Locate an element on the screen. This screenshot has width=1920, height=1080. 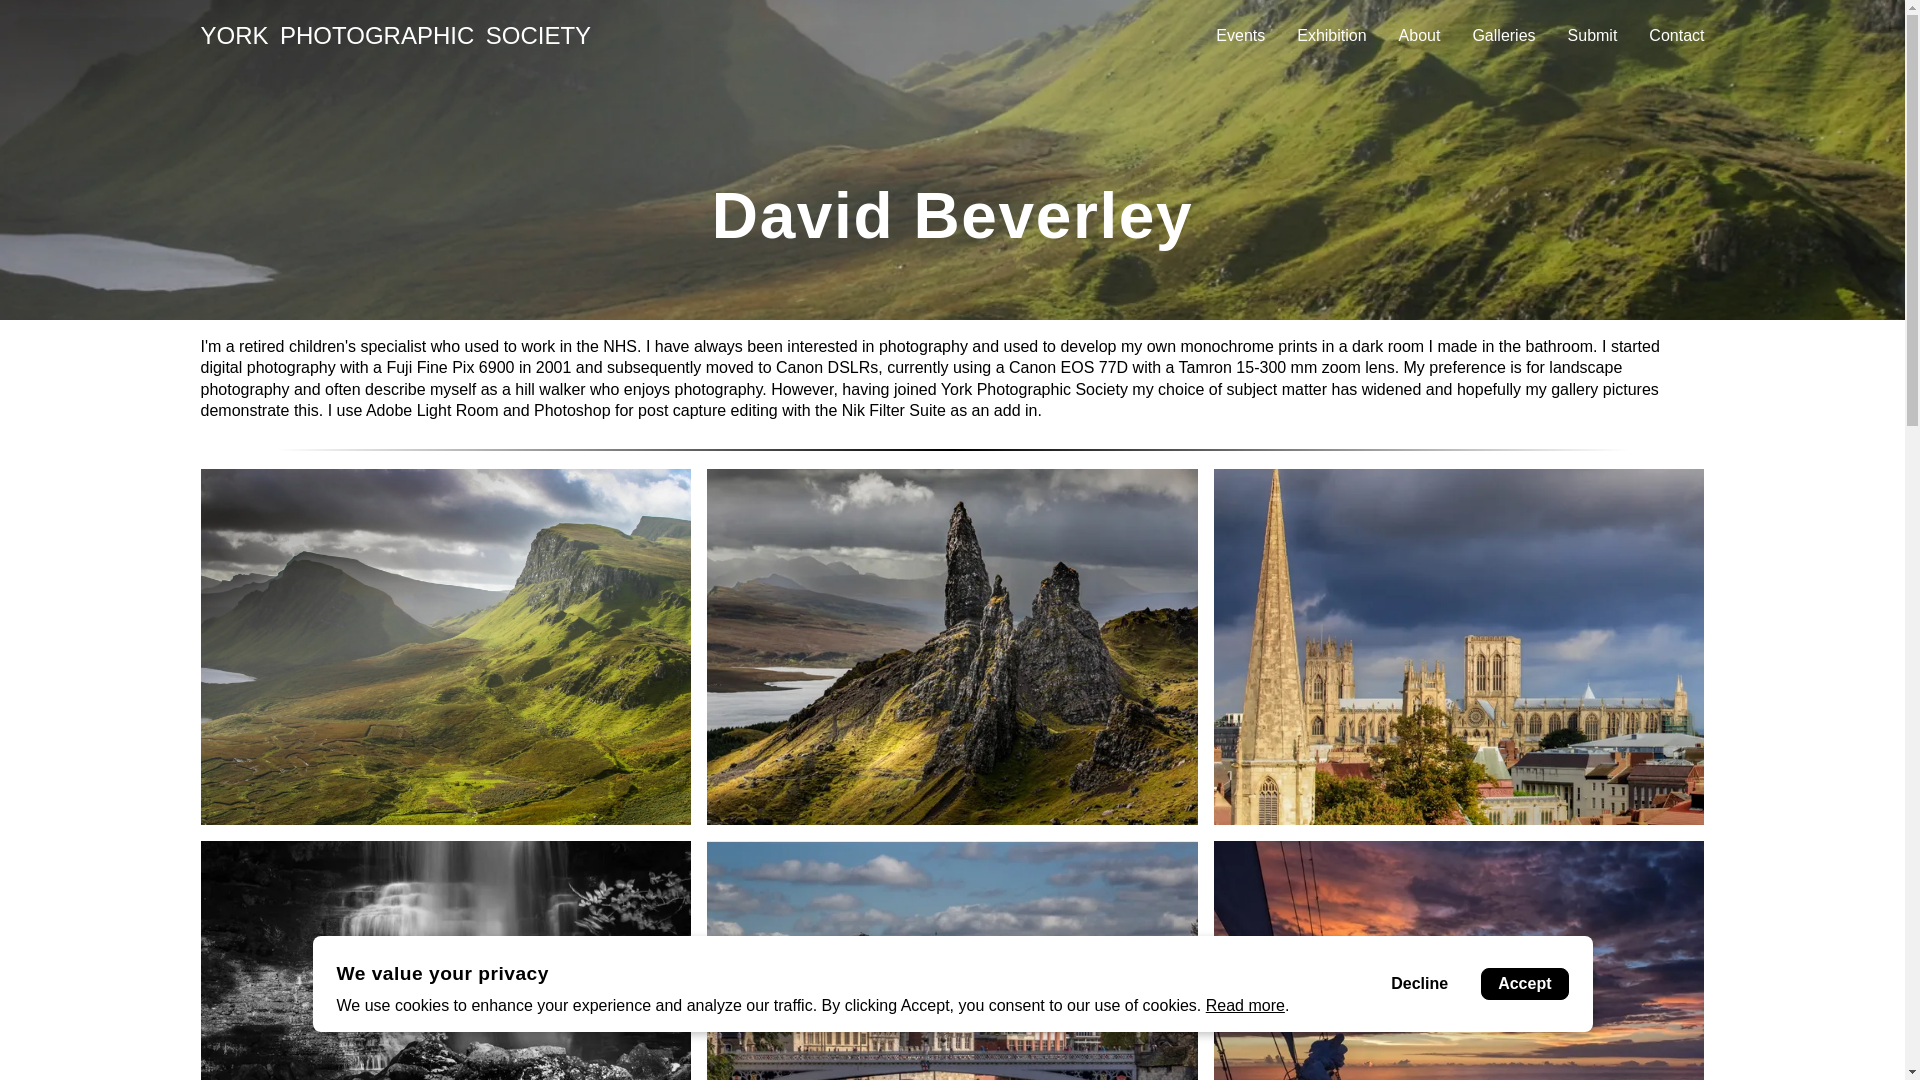
Events is located at coordinates (1240, 36).